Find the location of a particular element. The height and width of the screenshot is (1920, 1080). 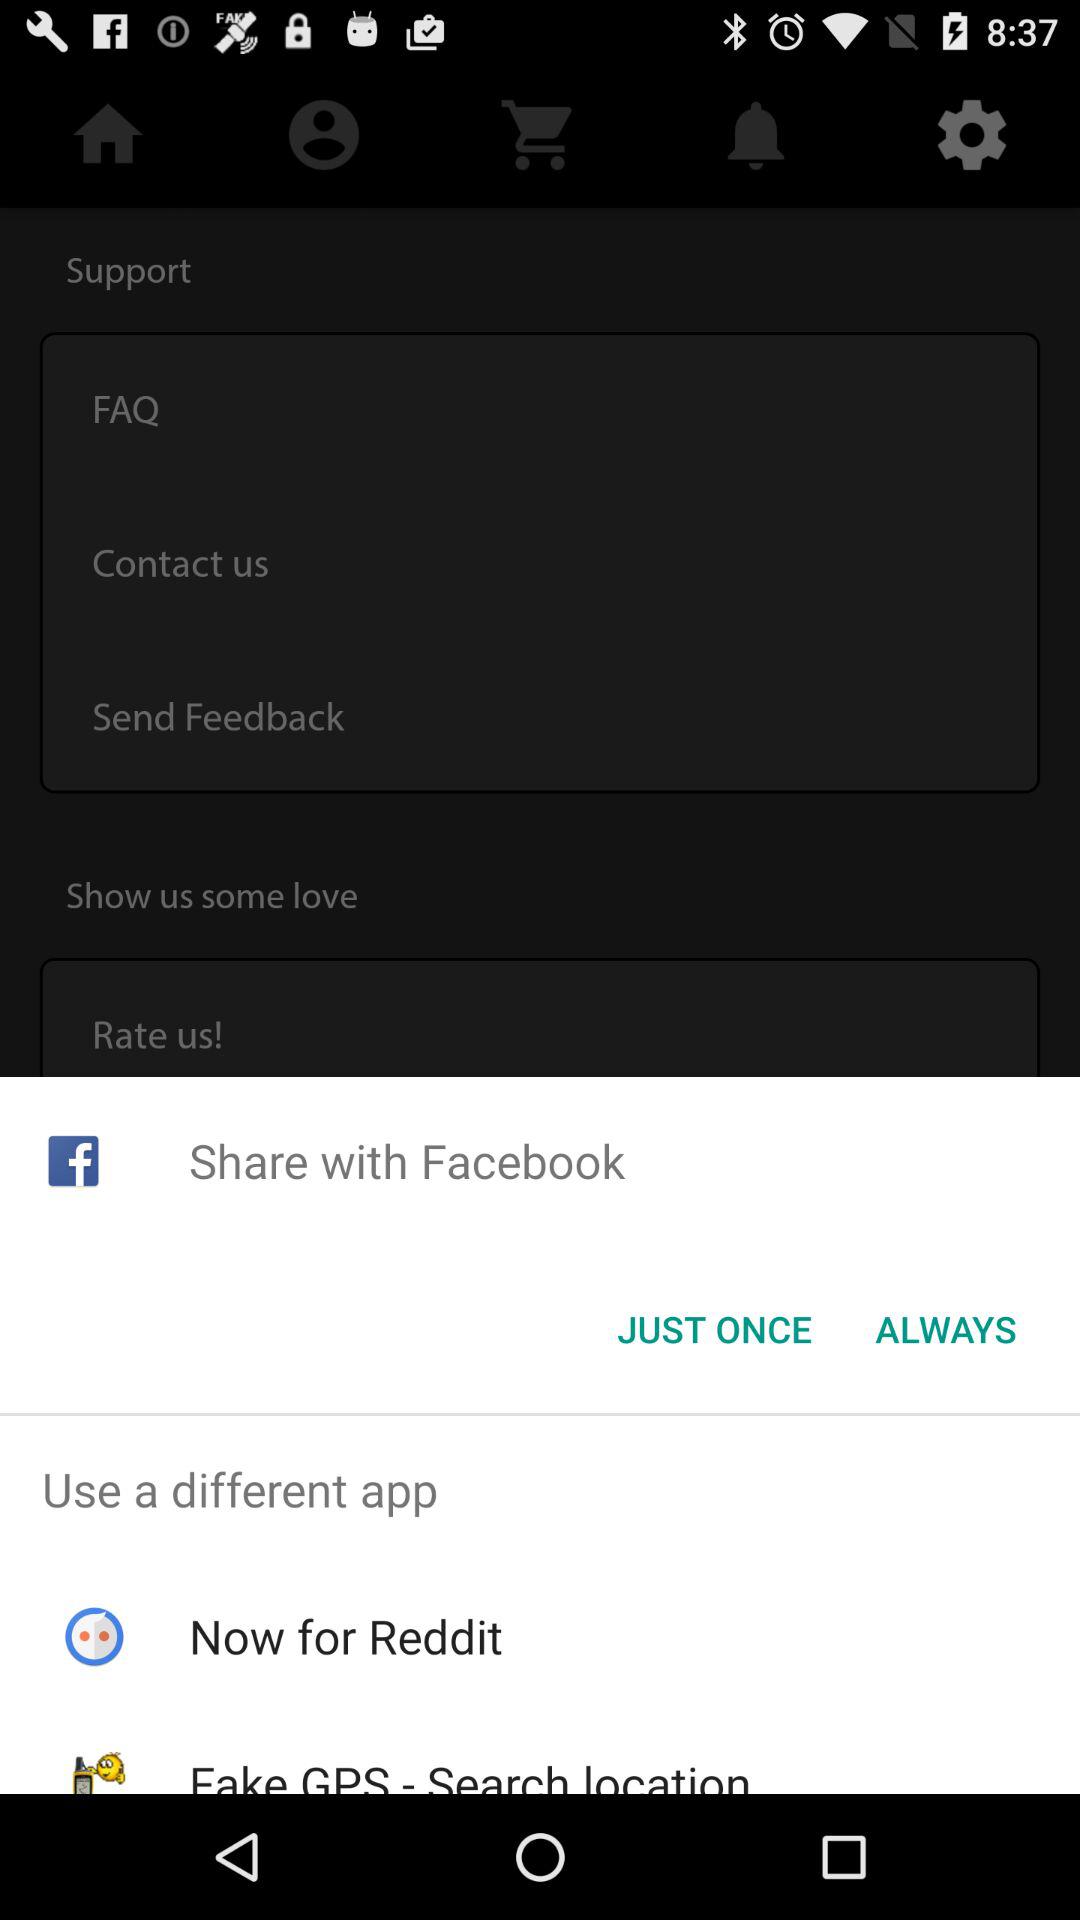

tap the button next to the always button is located at coordinates (714, 1329).